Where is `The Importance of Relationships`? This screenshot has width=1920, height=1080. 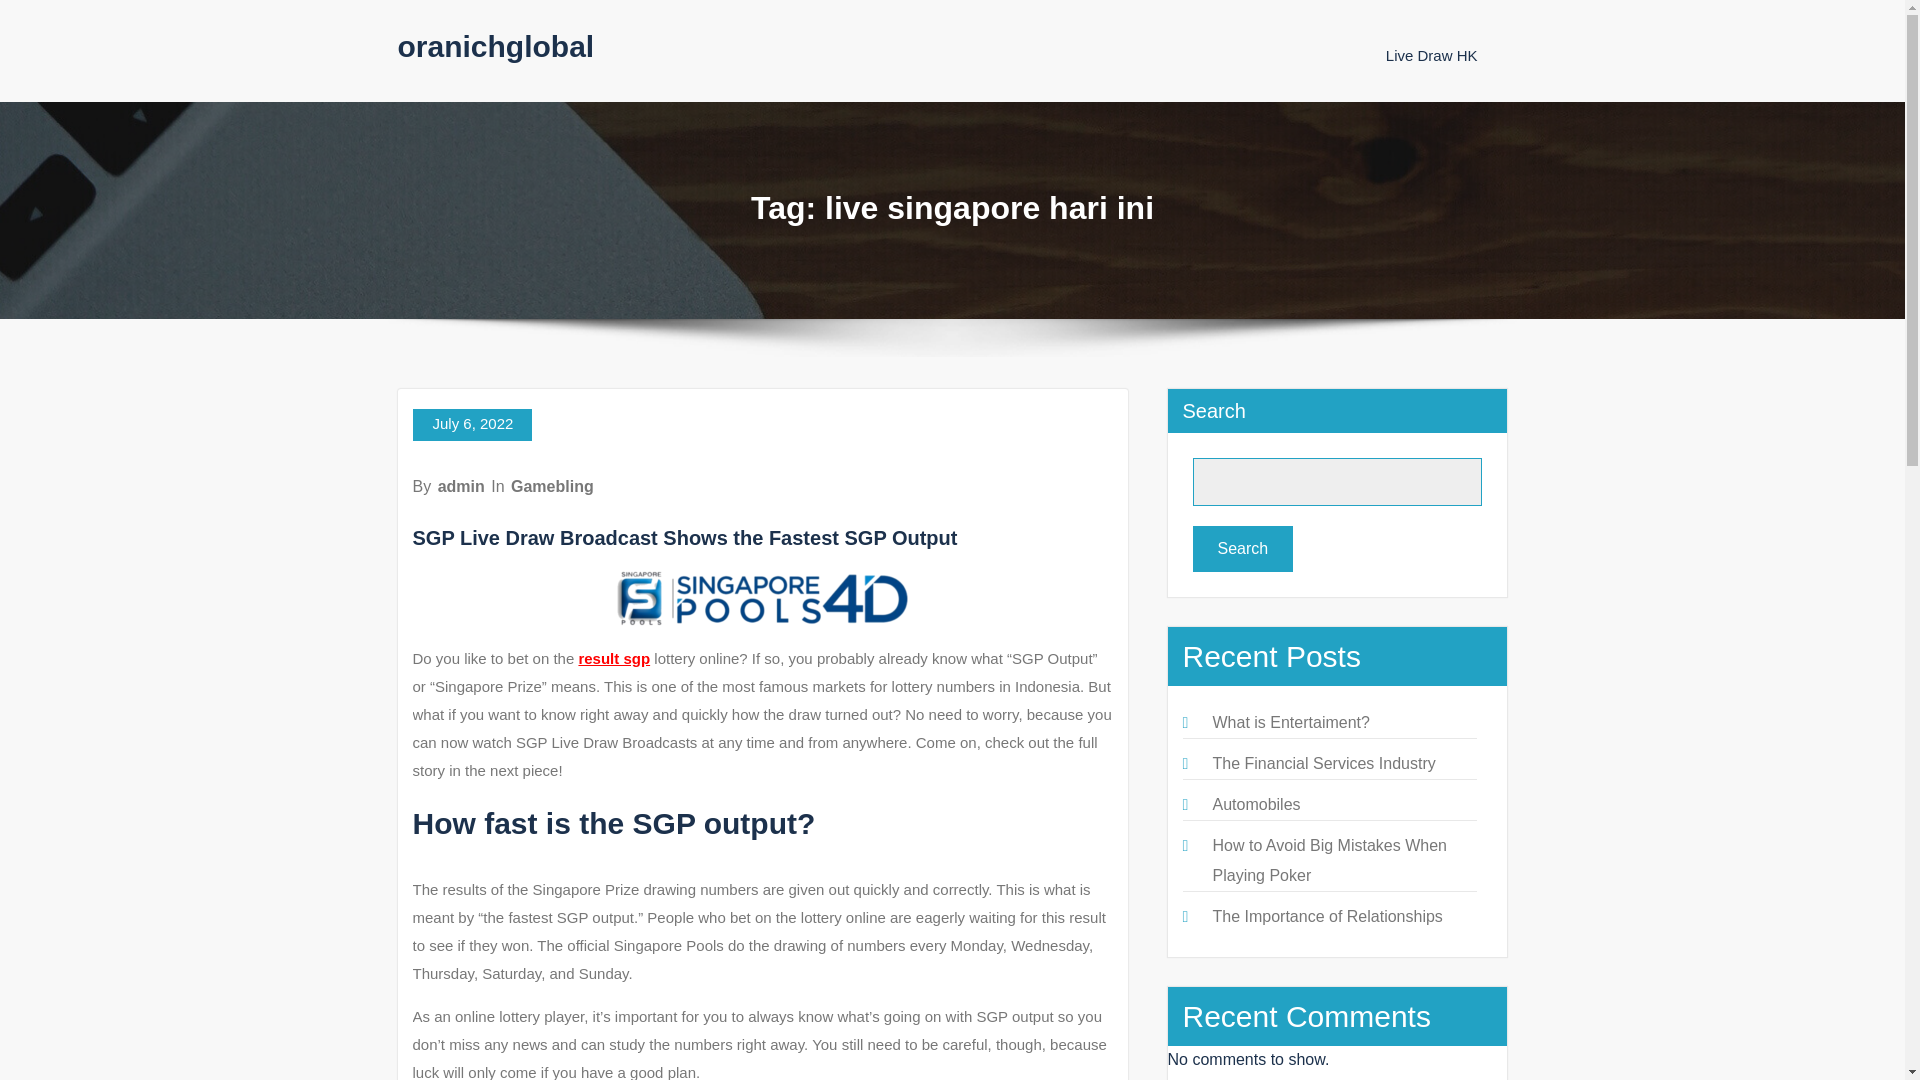 The Importance of Relationships is located at coordinates (1326, 916).